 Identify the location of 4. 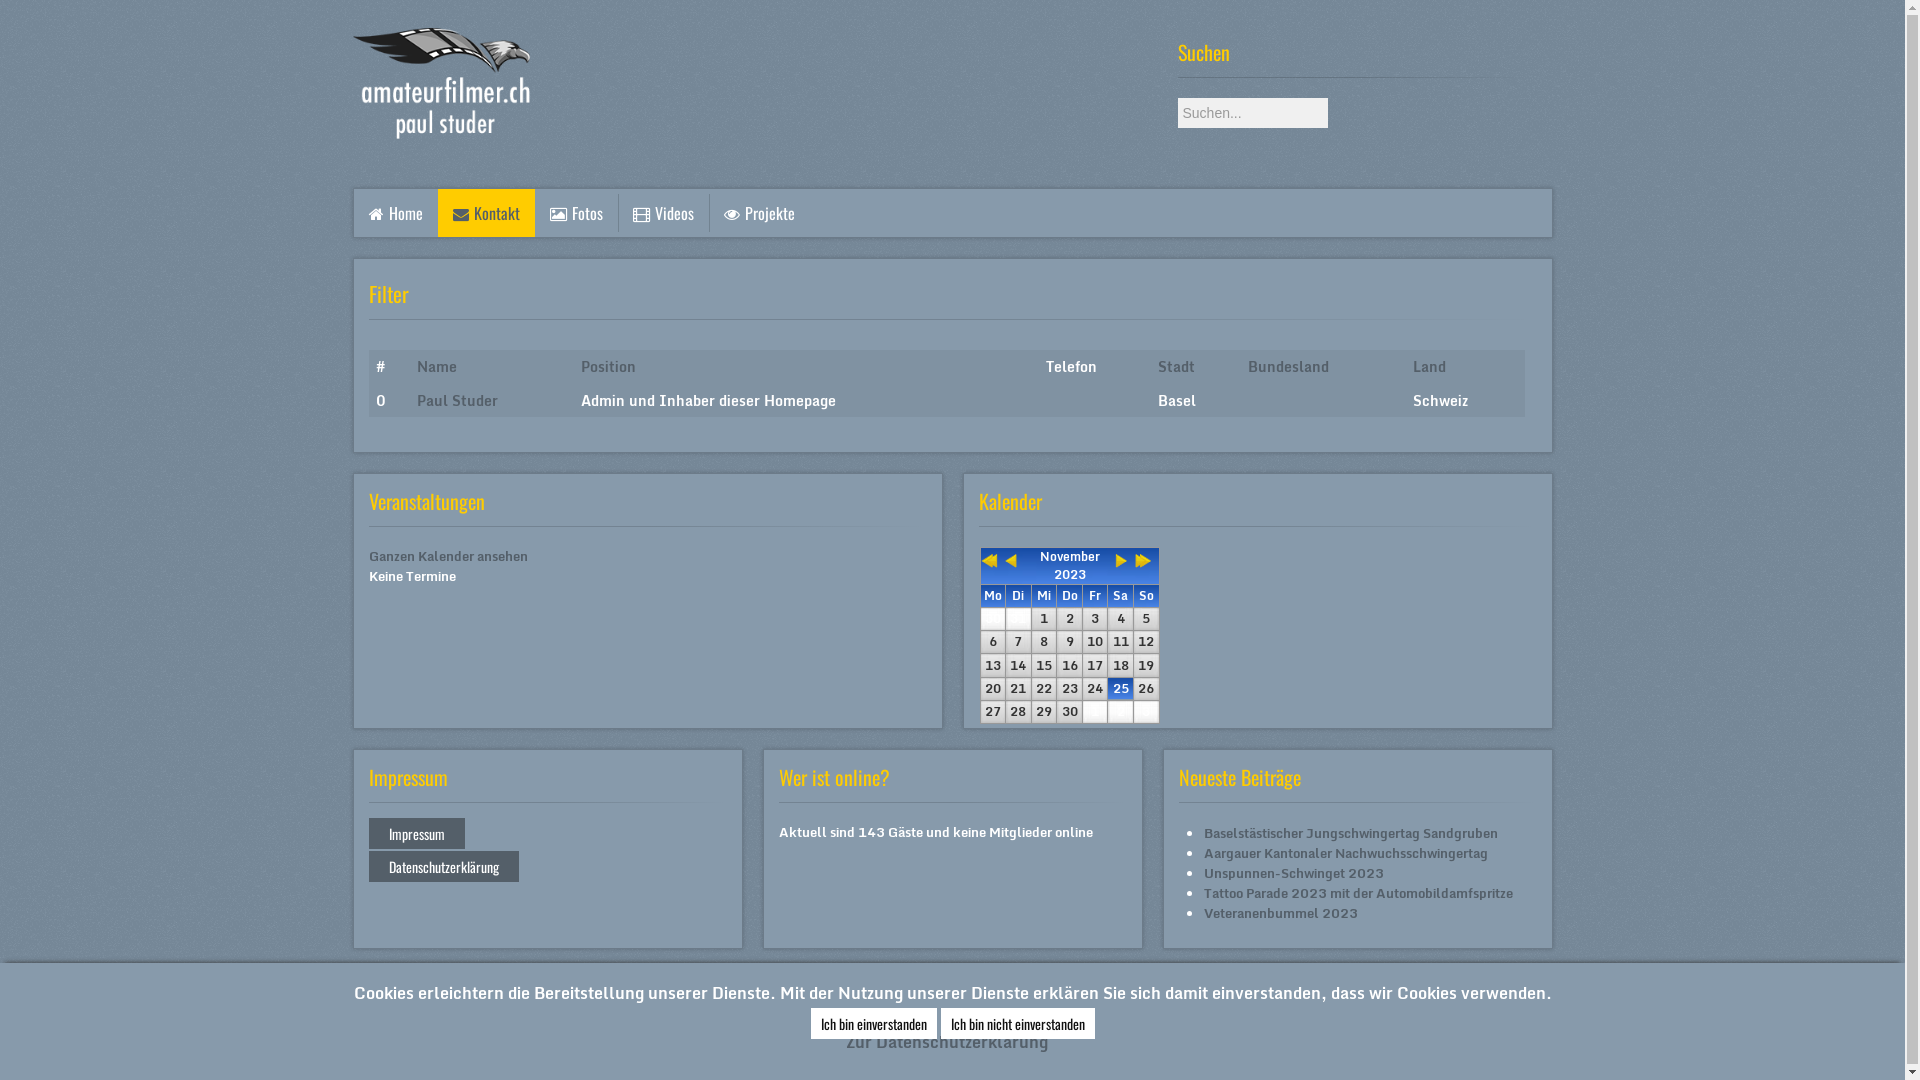
(1121, 618).